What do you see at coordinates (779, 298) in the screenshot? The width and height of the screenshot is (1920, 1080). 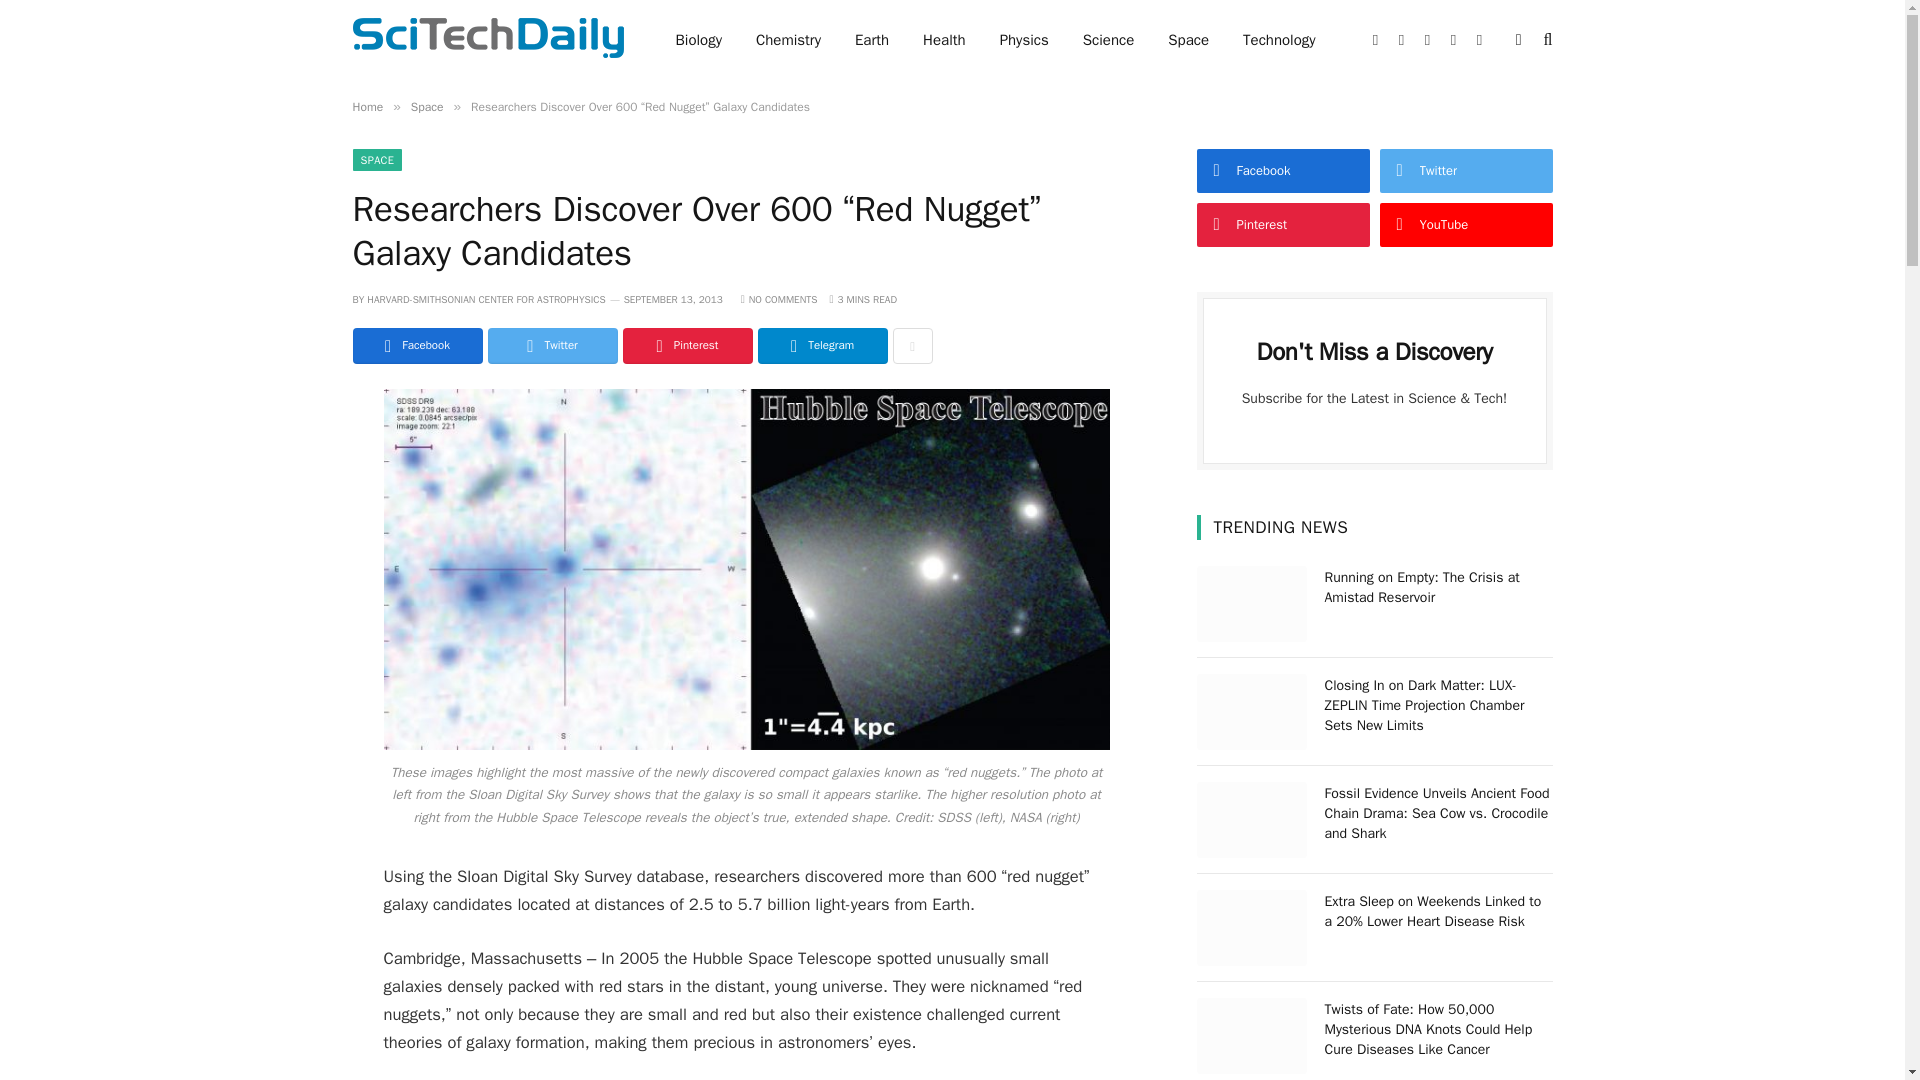 I see `NO COMMENTS` at bounding box center [779, 298].